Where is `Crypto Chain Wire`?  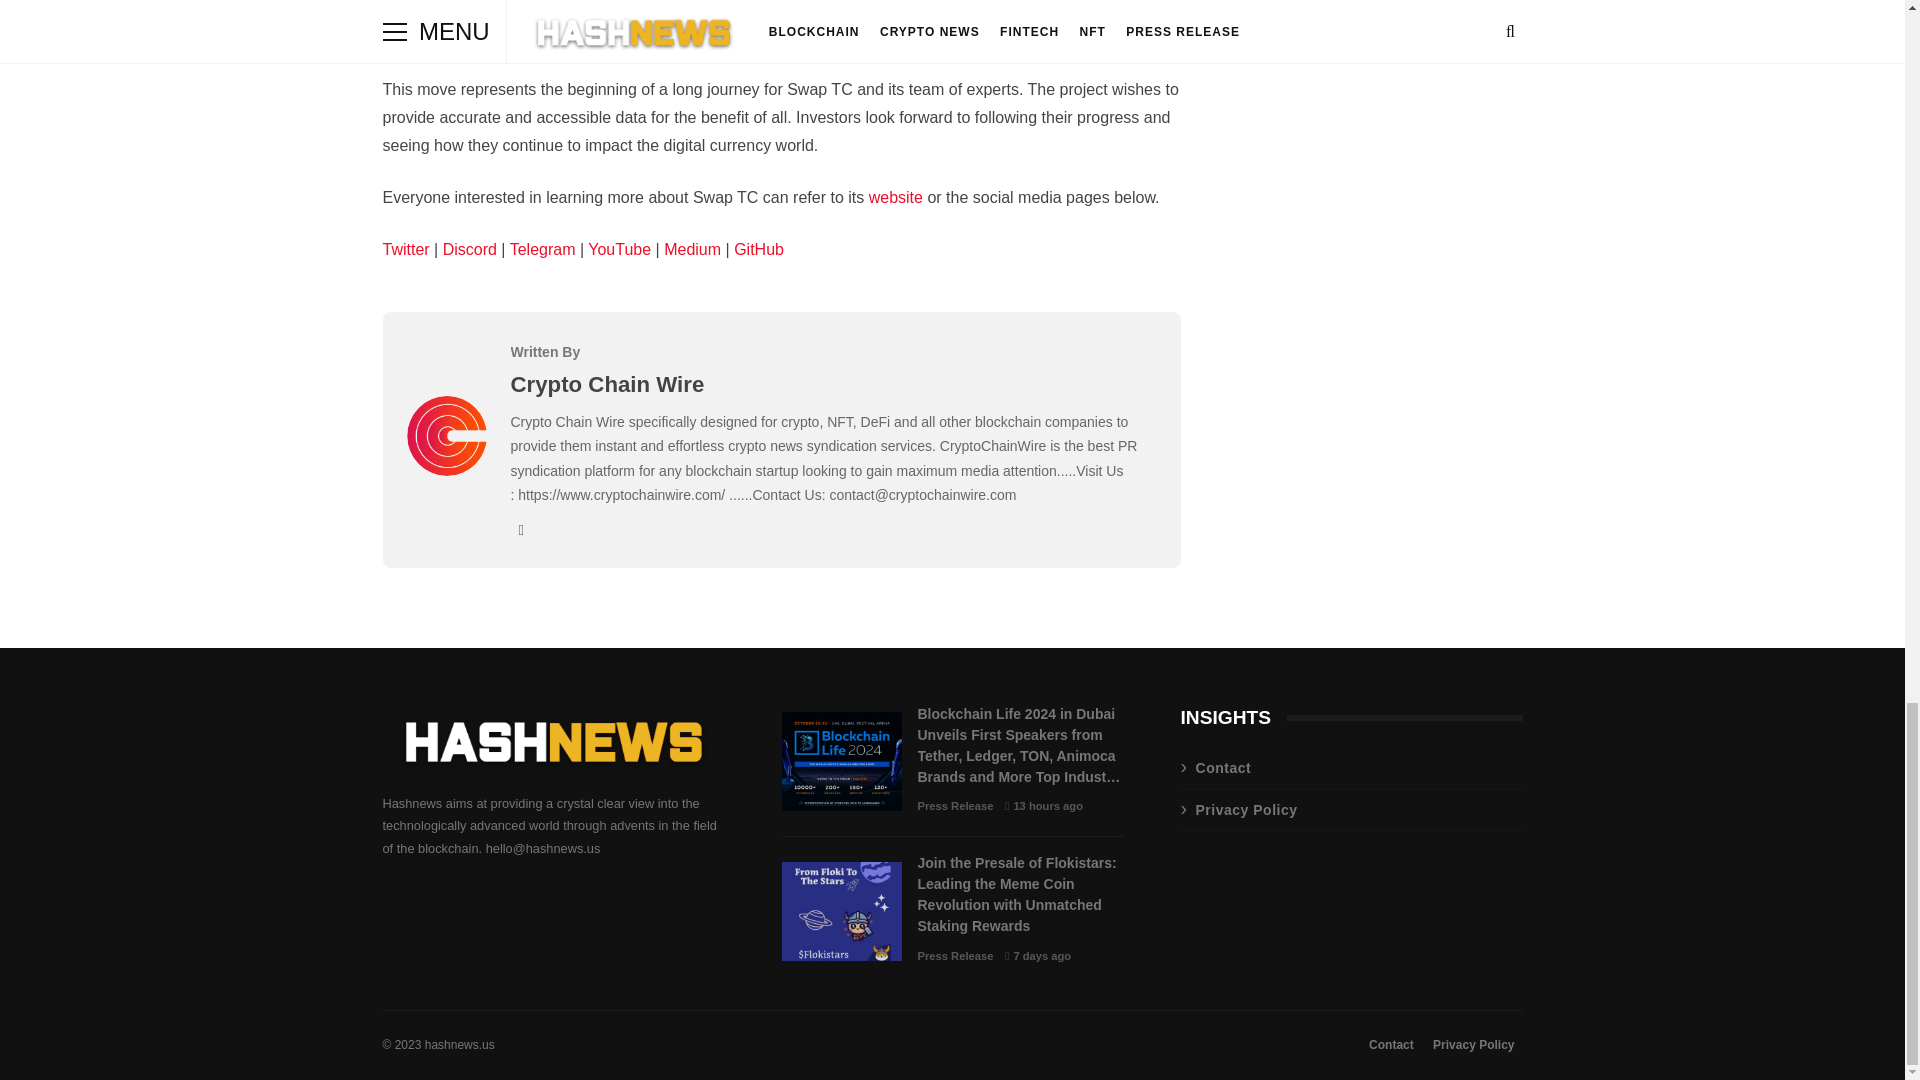
Crypto Chain Wire is located at coordinates (445, 470).